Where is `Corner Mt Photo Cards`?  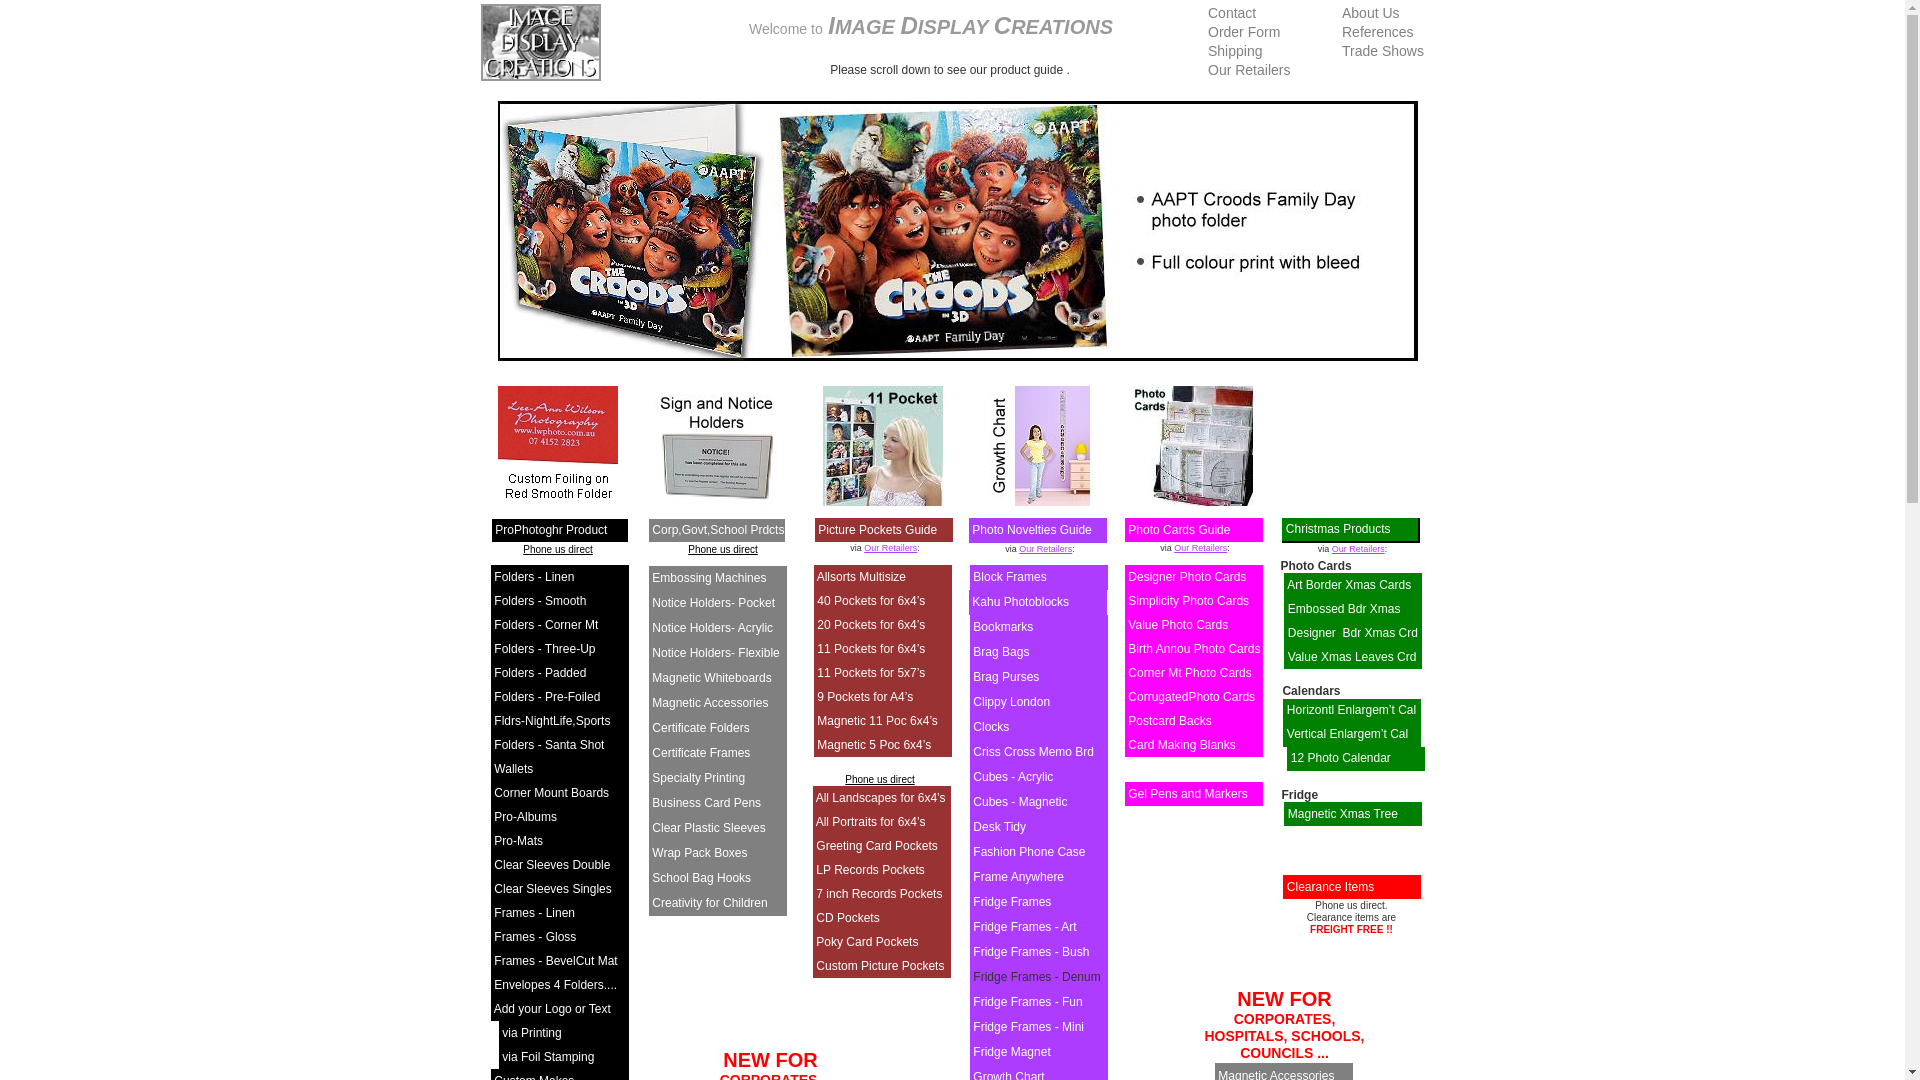
Corner Mt Photo Cards is located at coordinates (1190, 673).